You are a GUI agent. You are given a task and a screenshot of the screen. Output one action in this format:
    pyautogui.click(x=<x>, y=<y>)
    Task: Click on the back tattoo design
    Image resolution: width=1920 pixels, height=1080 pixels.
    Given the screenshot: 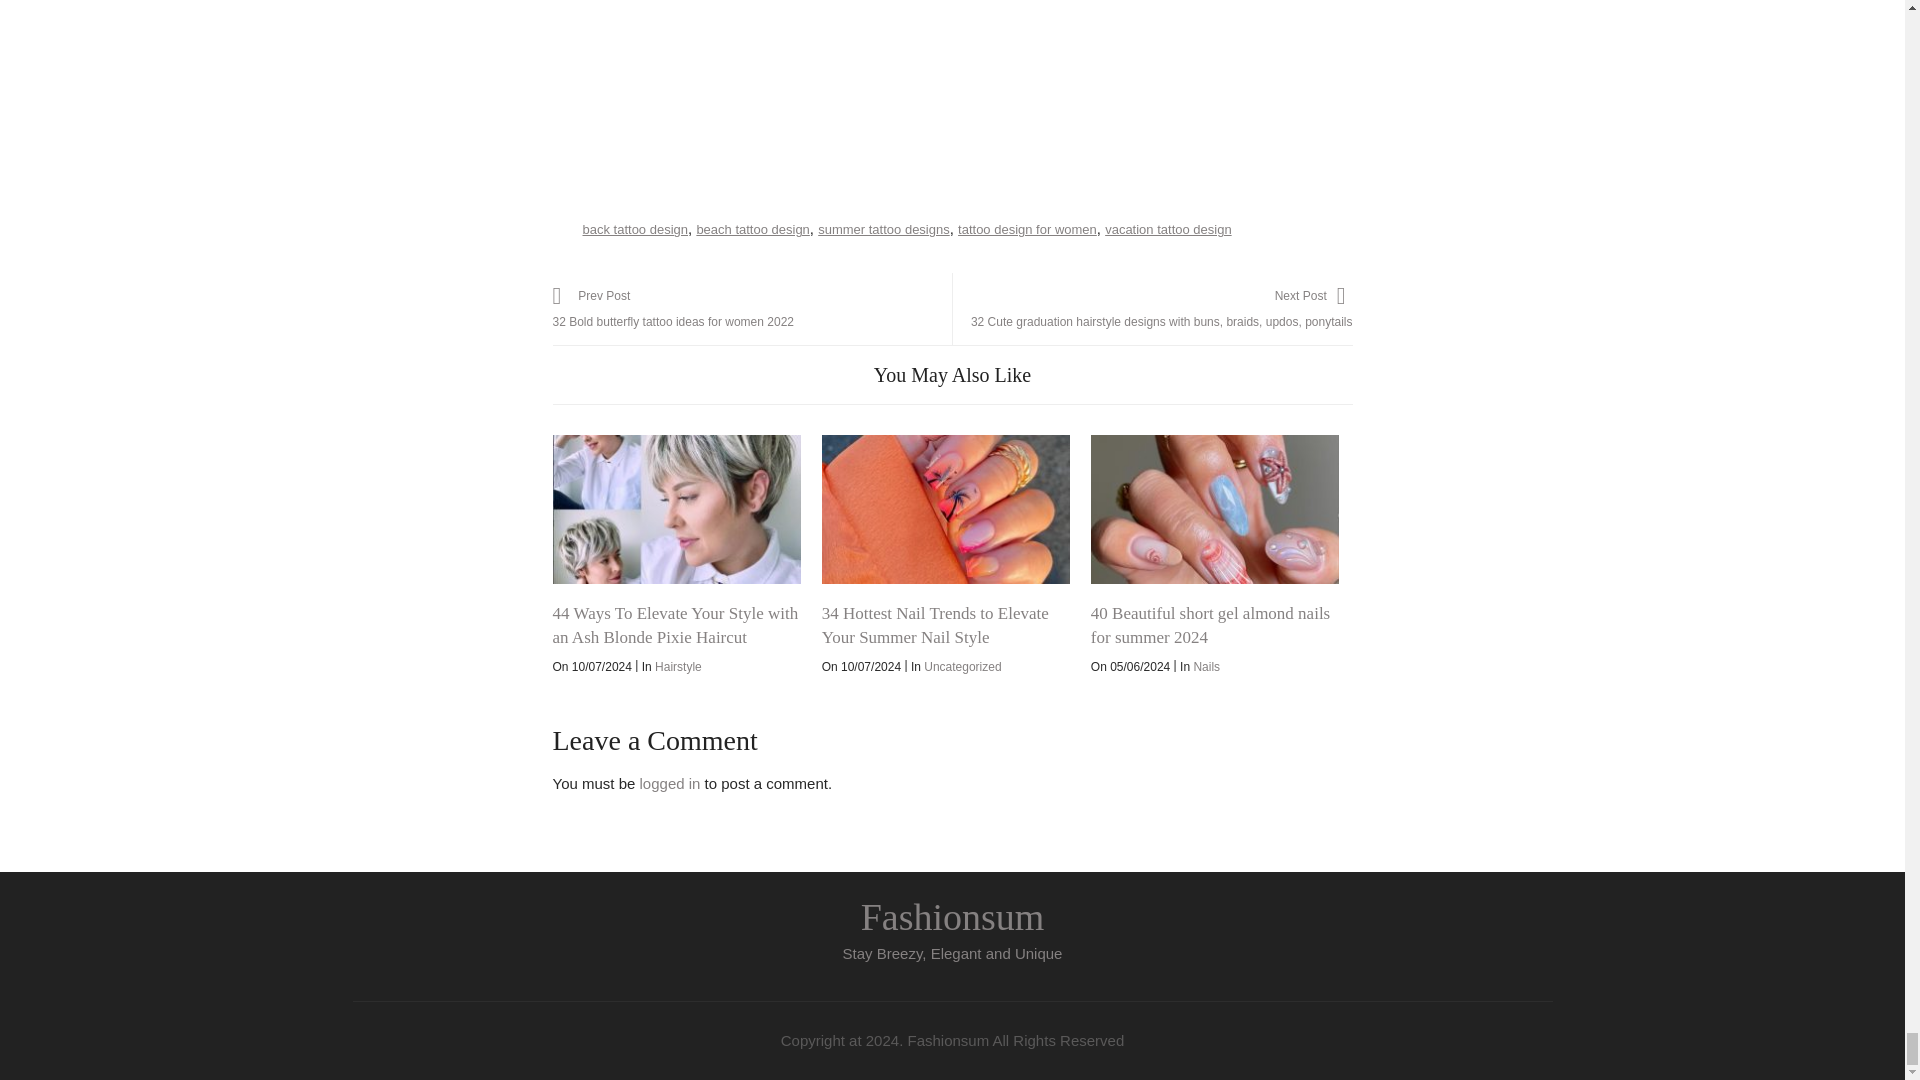 What is the action you would take?
    pyautogui.click(x=634, y=229)
    